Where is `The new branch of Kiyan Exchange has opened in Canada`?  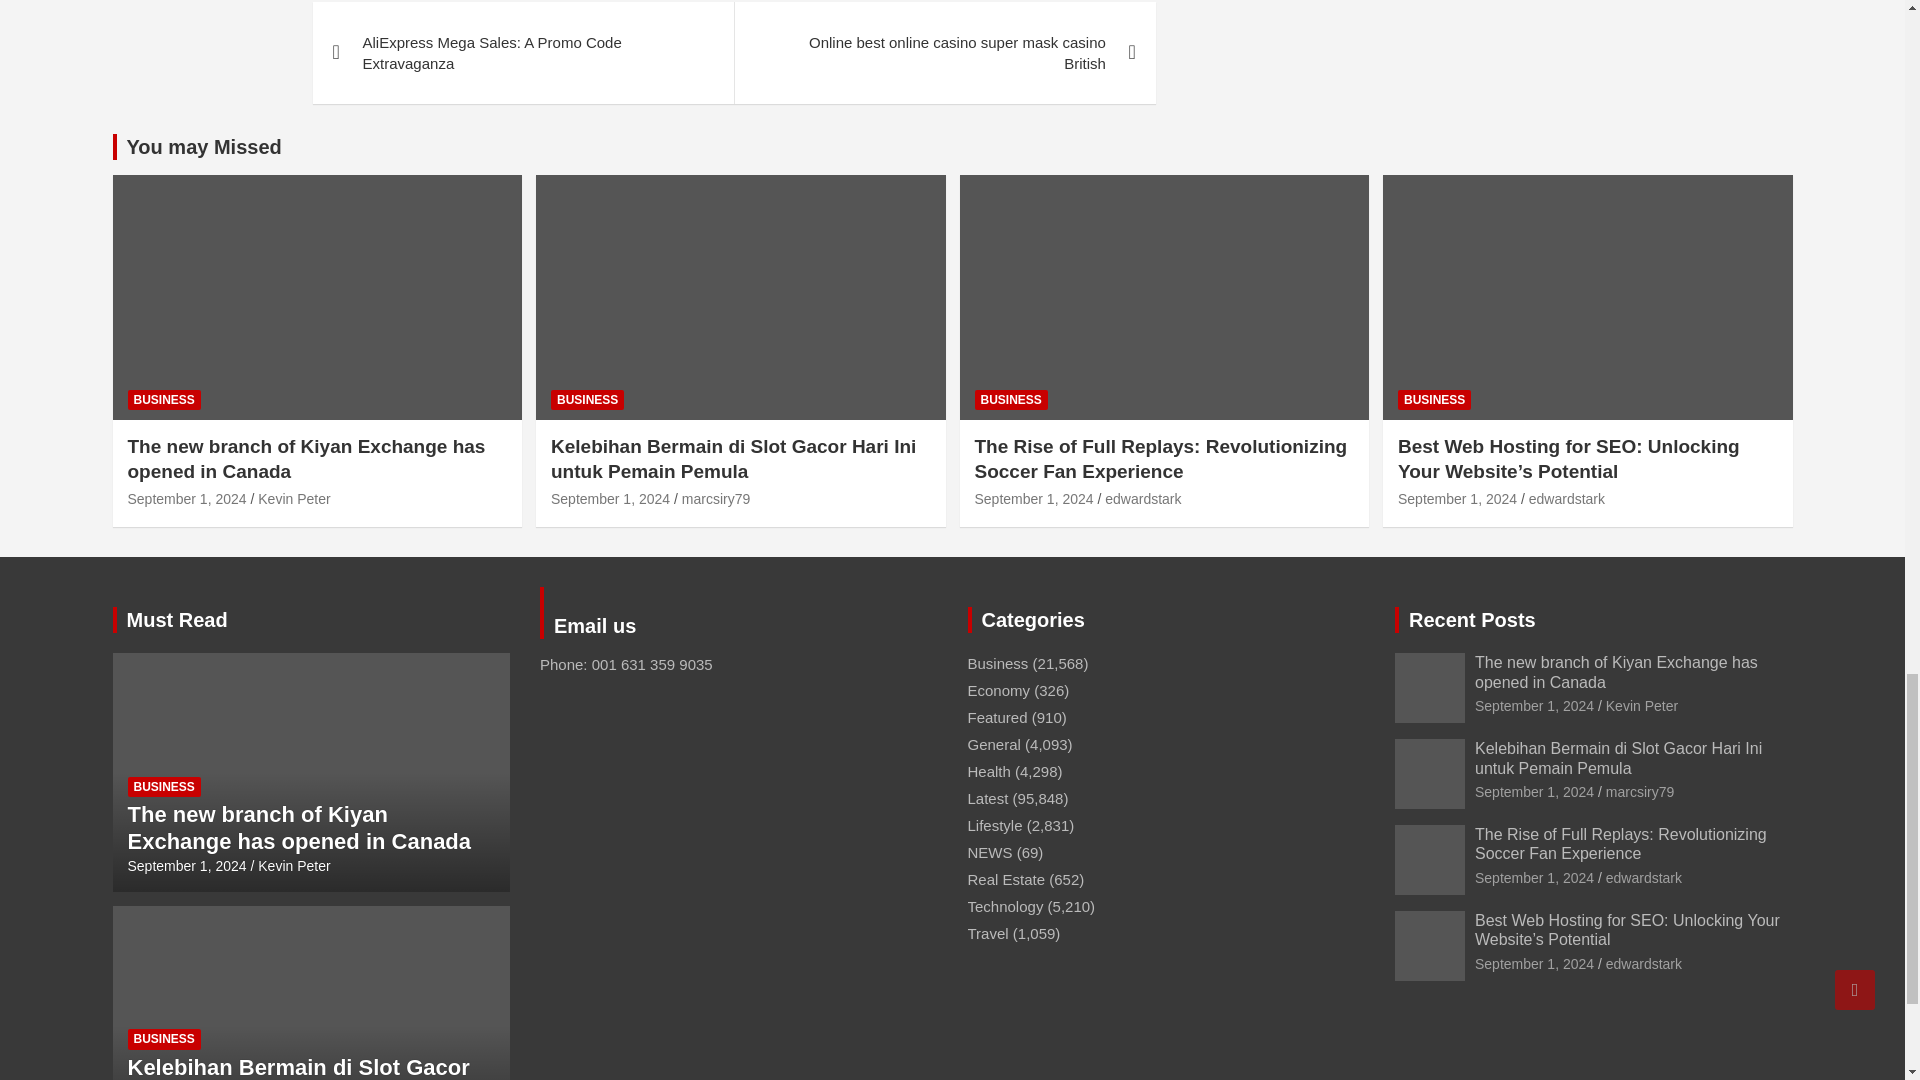
The new branch of Kiyan Exchange has opened in Canada is located at coordinates (188, 865).